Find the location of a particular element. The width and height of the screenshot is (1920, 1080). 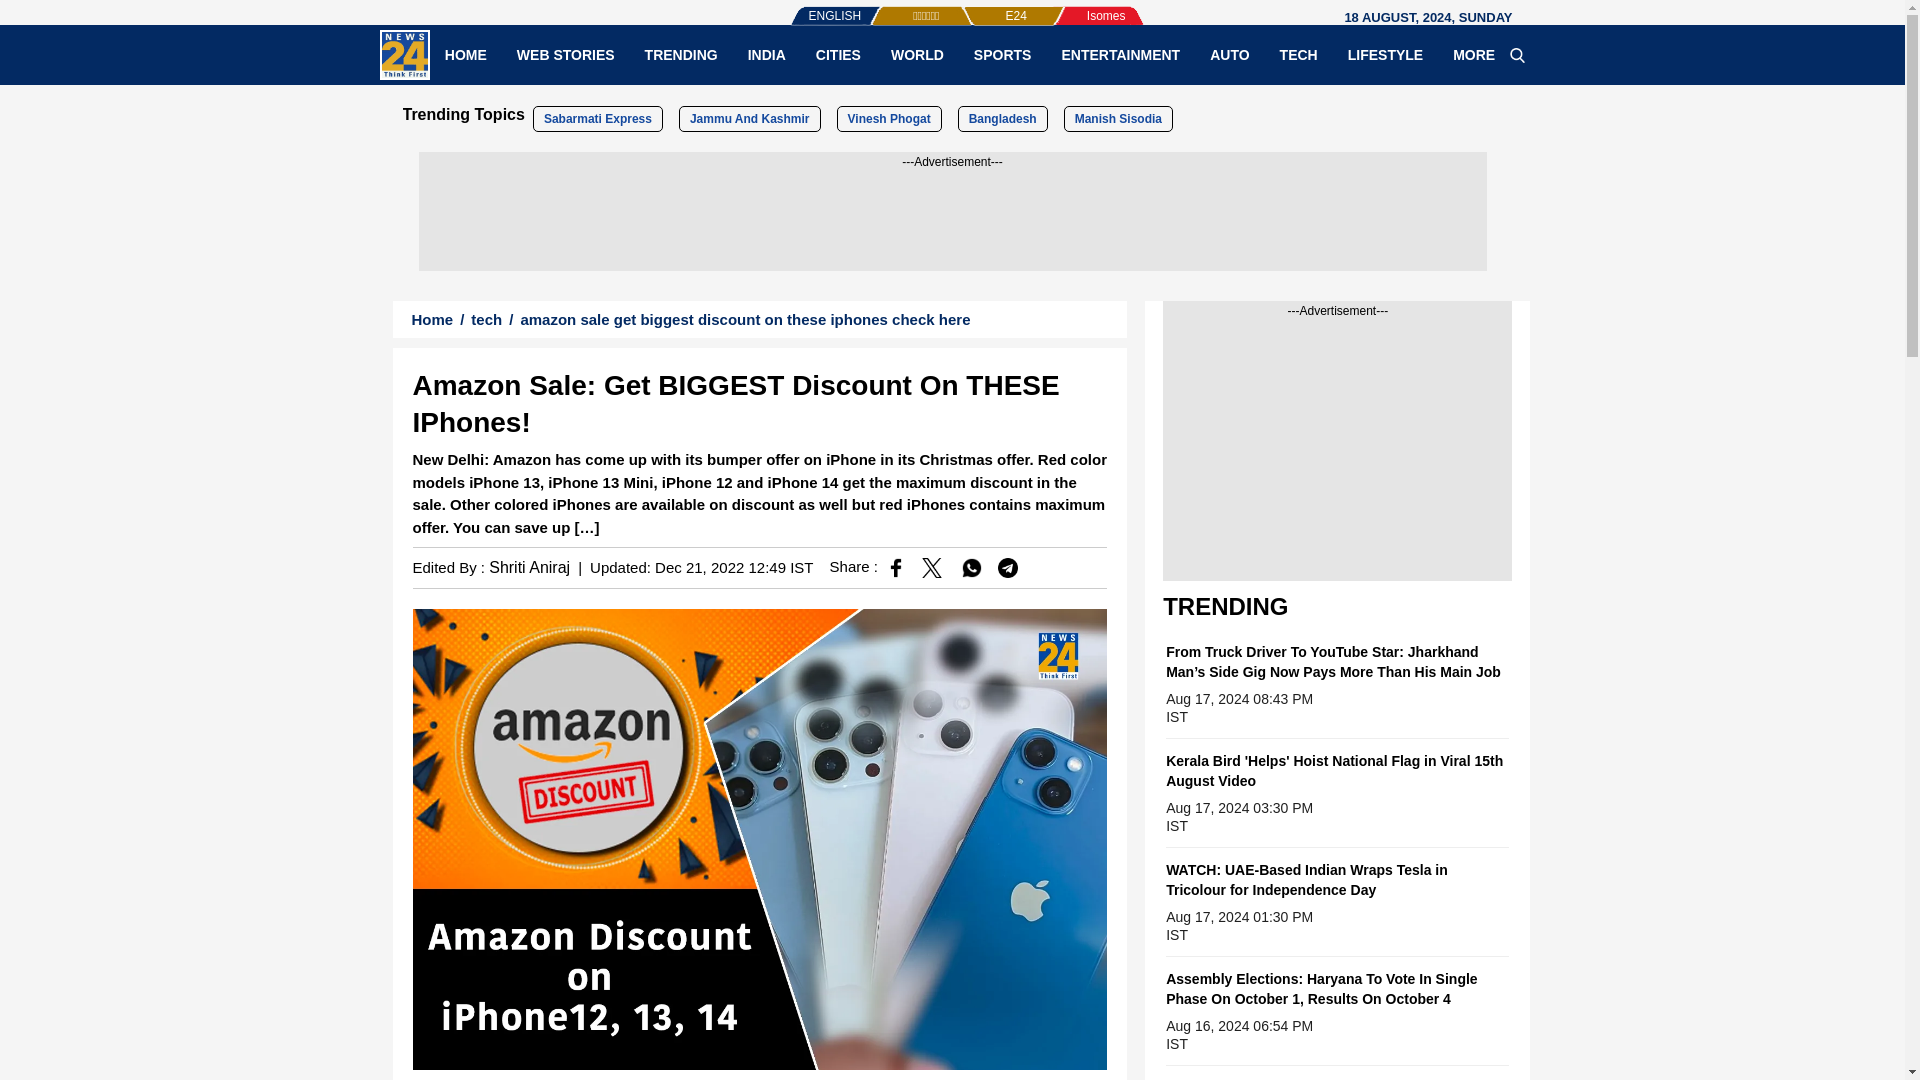

ENTERTAINMENT is located at coordinates (1120, 54).